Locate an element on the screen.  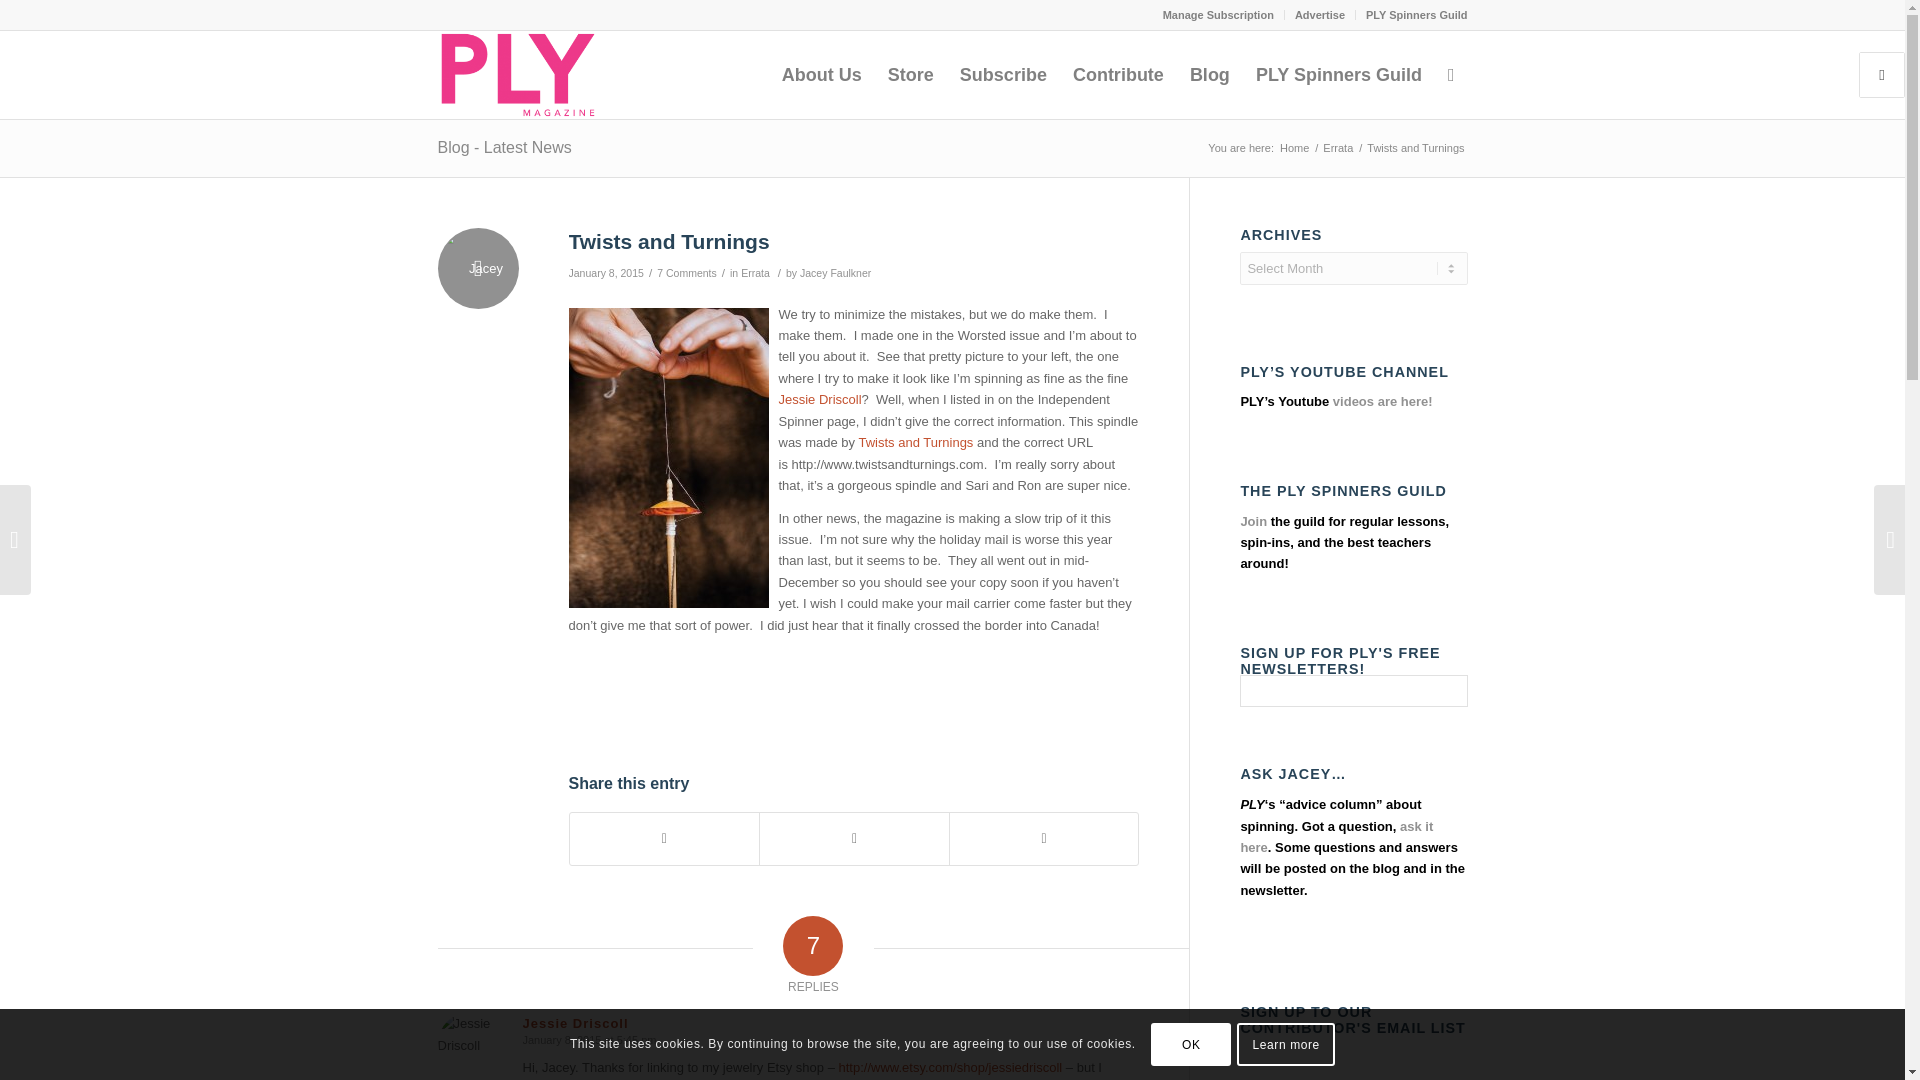
7 Comments is located at coordinates (686, 272).